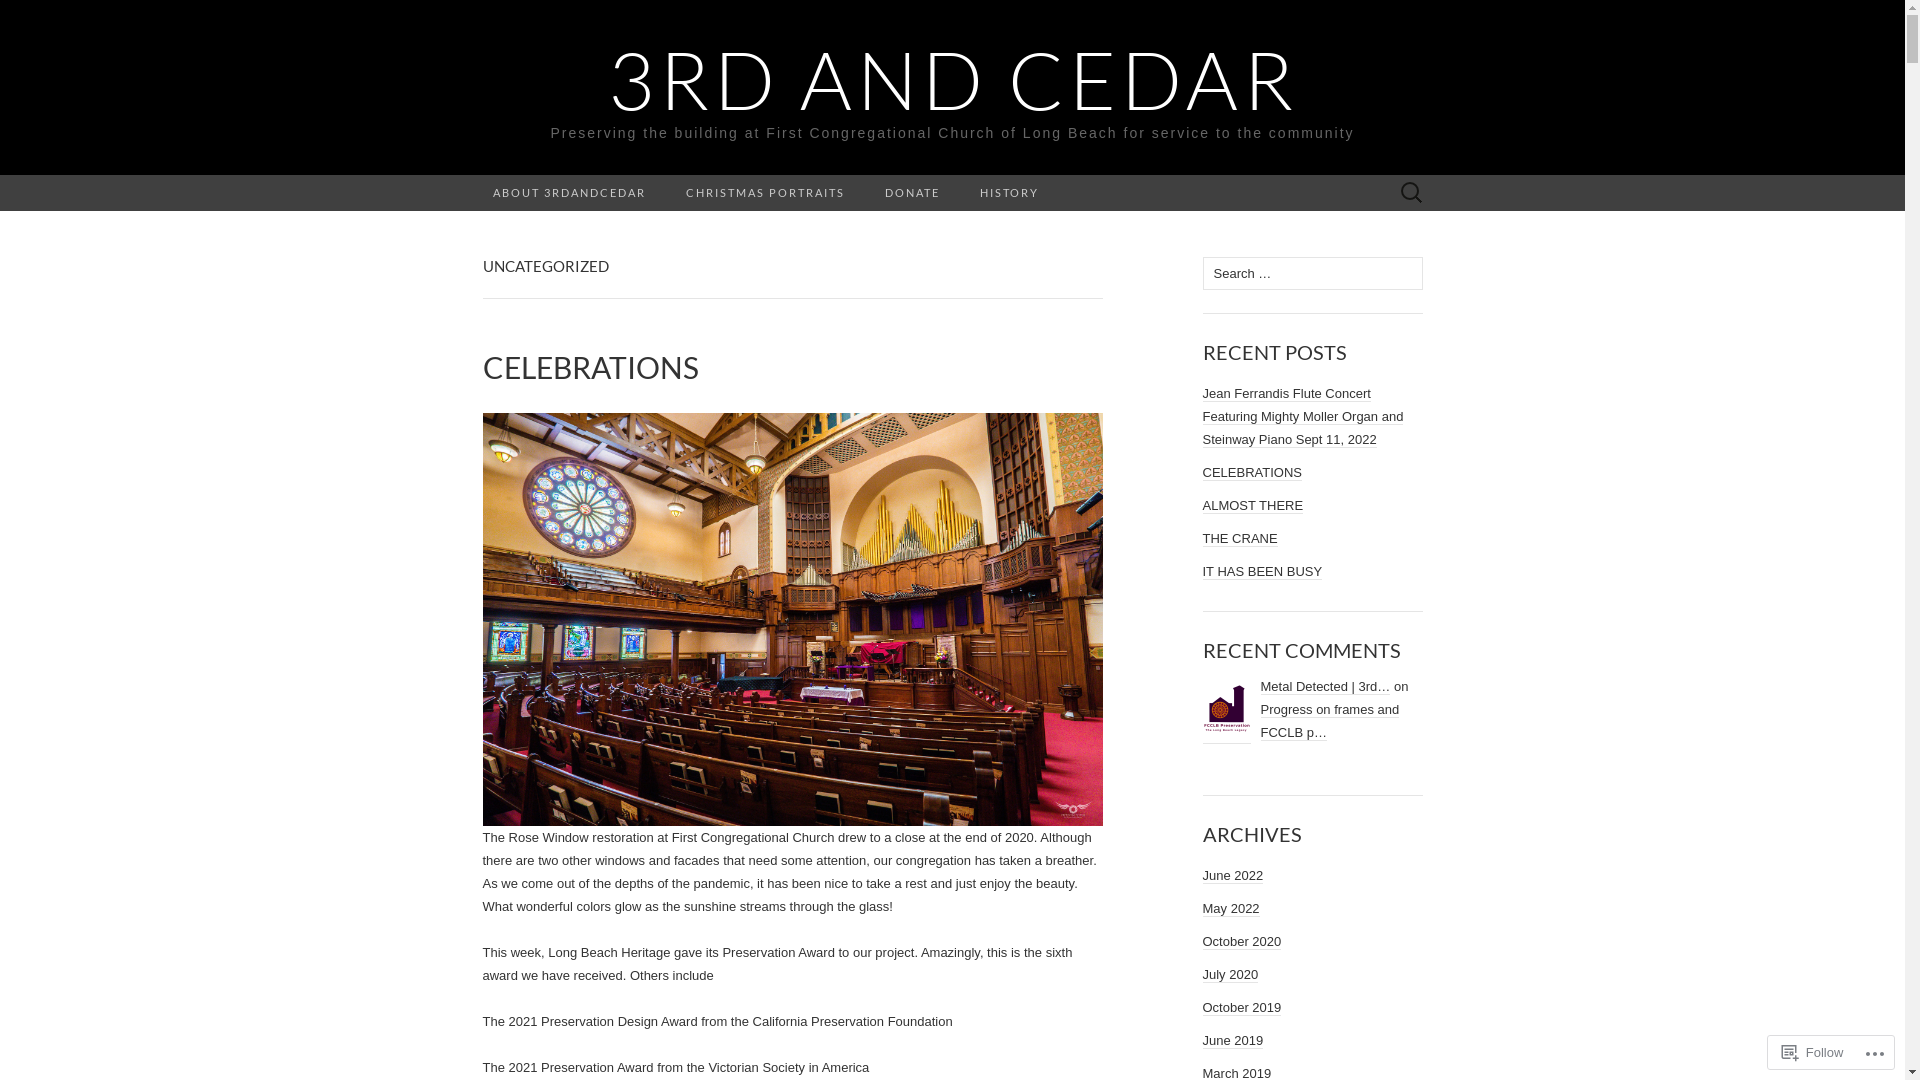 The width and height of the screenshot is (1920, 1080). What do you see at coordinates (1232, 1041) in the screenshot?
I see `June 2019` at bounding box center [1232, 1041].